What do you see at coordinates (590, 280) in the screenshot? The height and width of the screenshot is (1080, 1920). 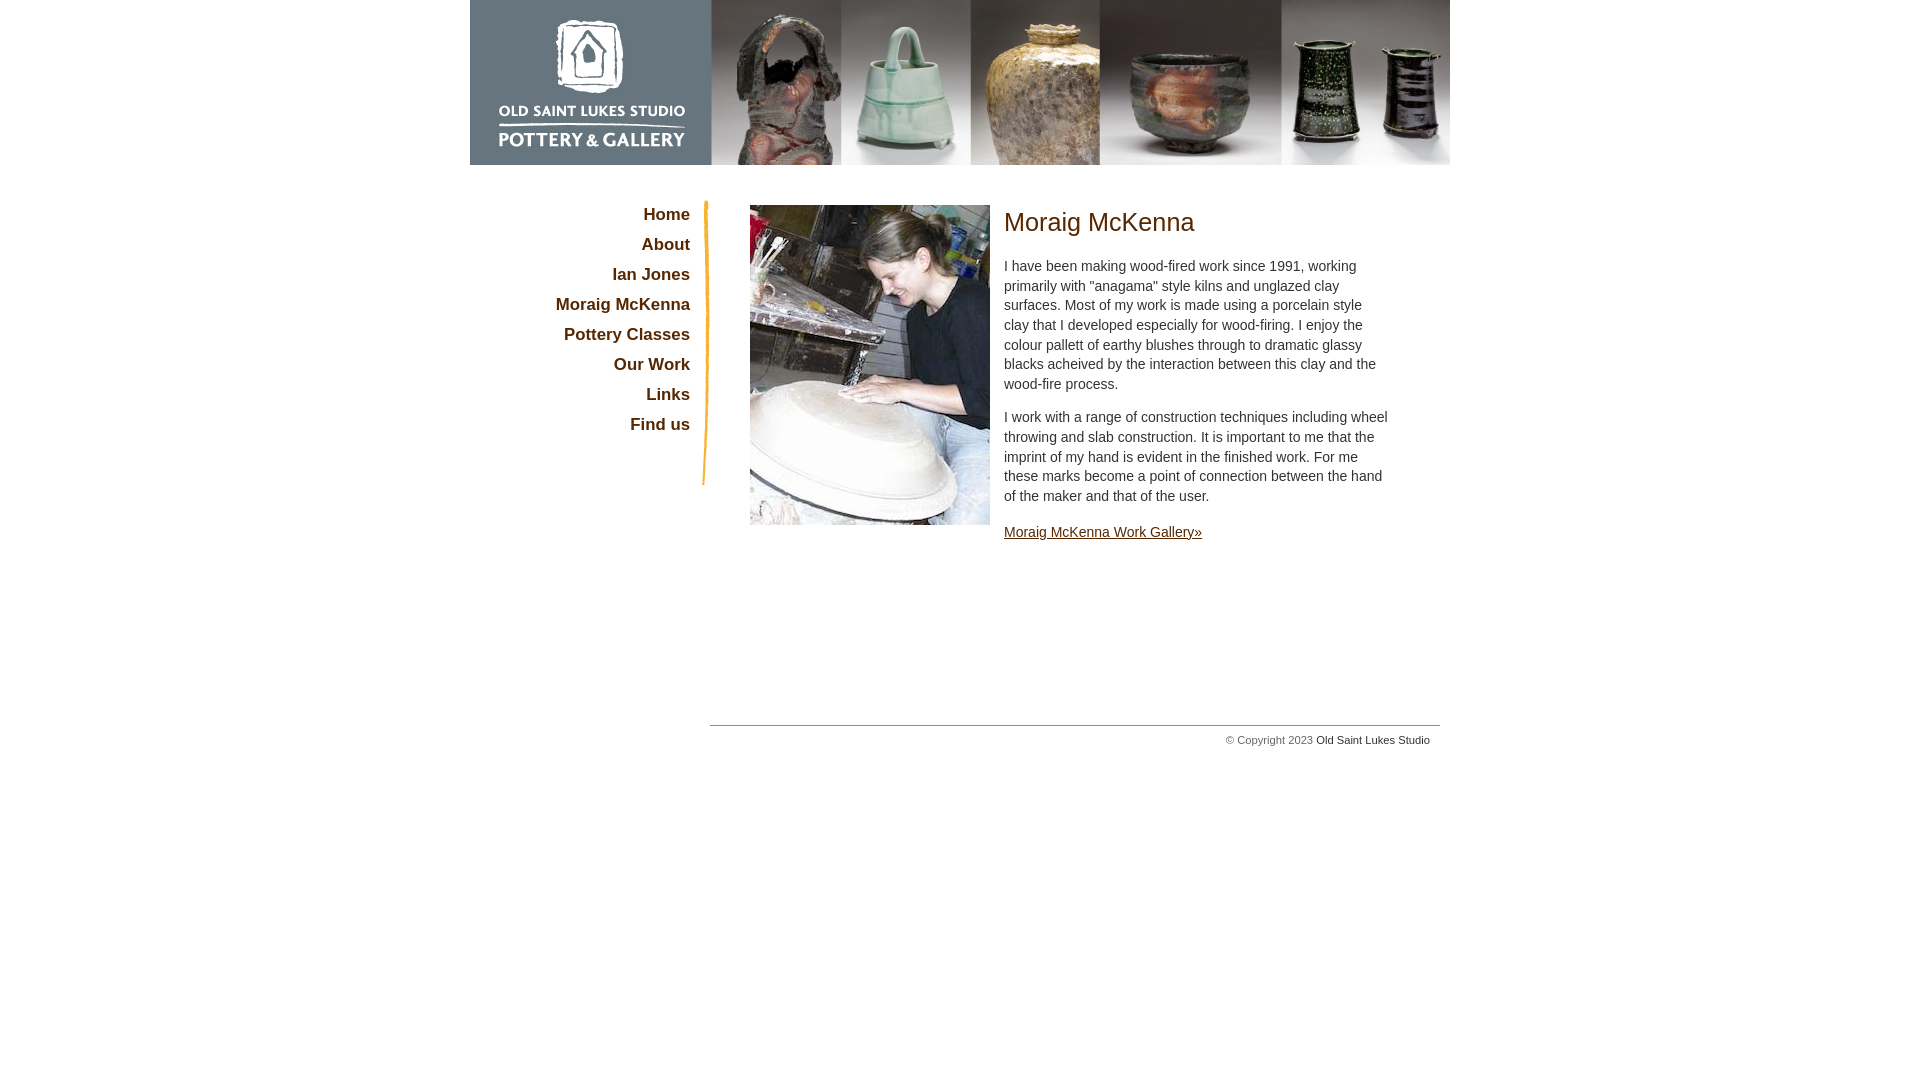 I see `Ian Jones` at bounding box center [590, 280].